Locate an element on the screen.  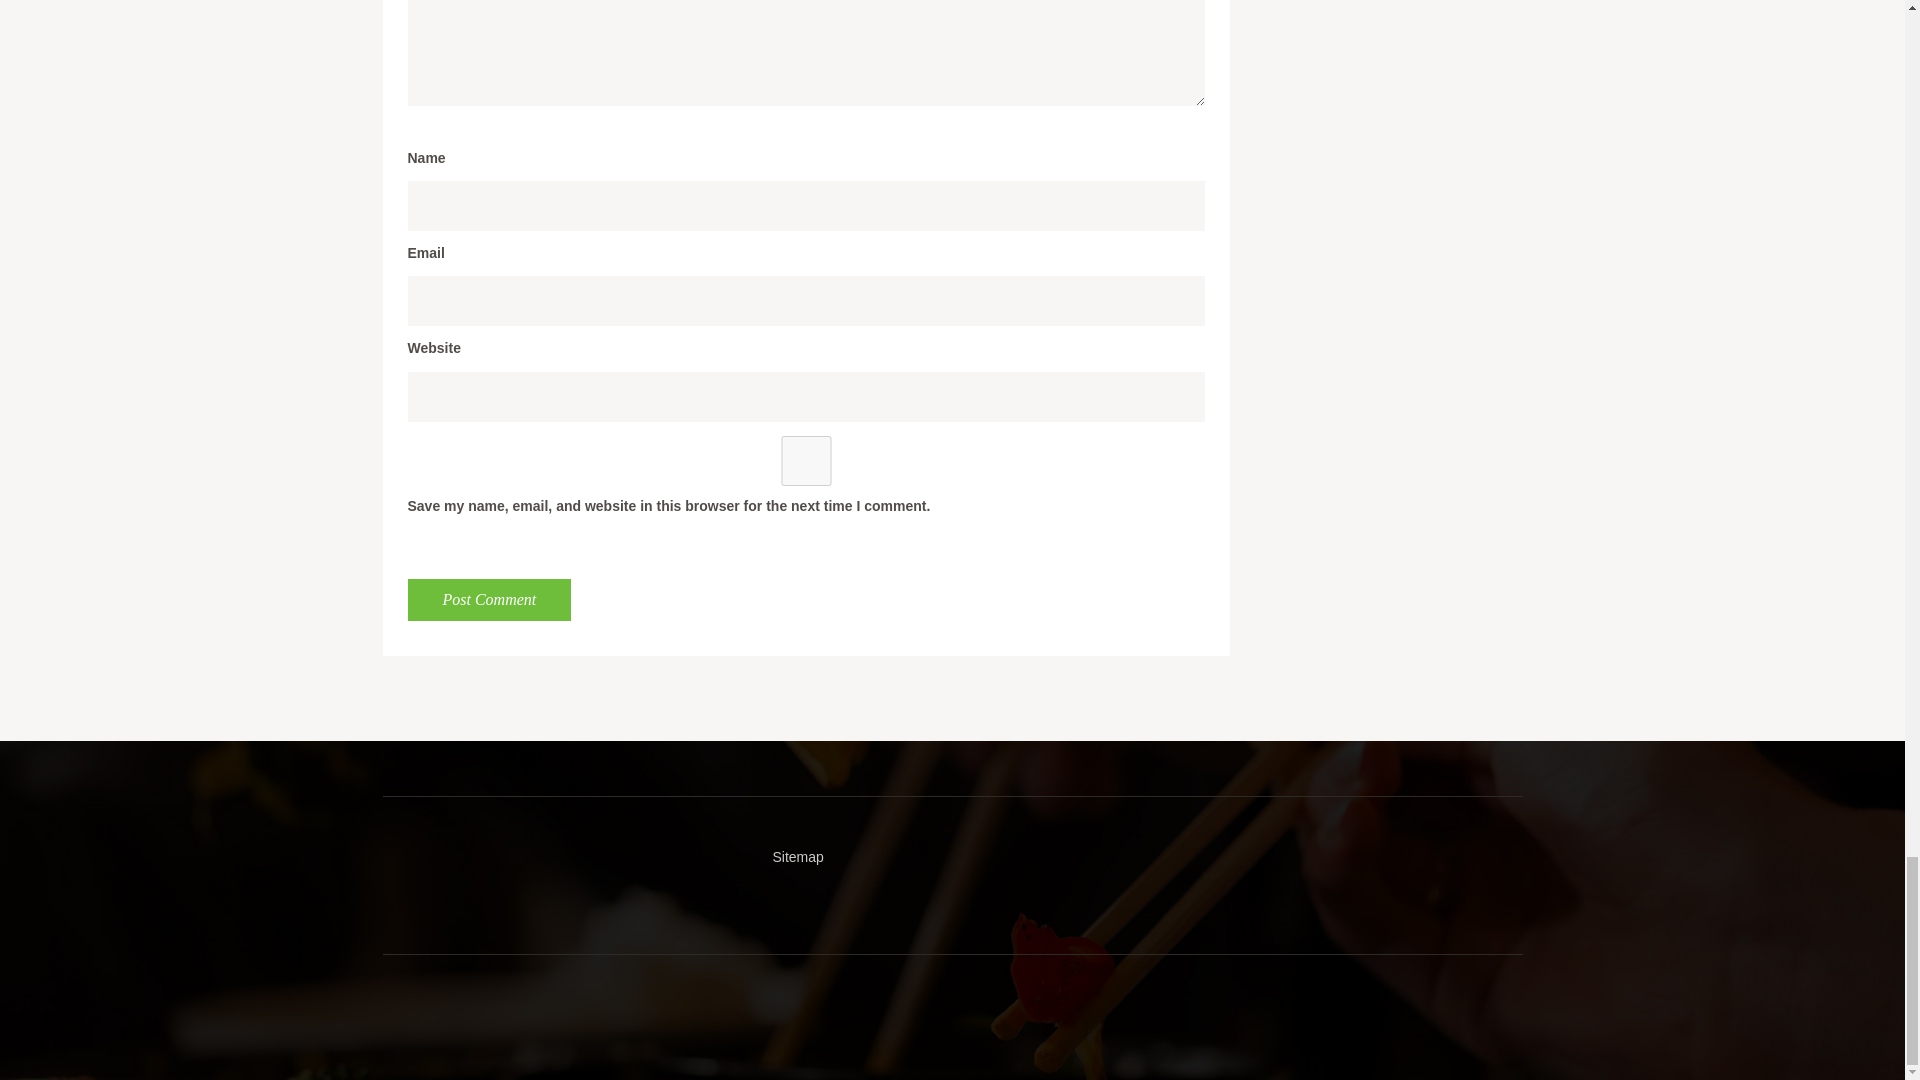
Sitemap is located at coordinates (797, 856).